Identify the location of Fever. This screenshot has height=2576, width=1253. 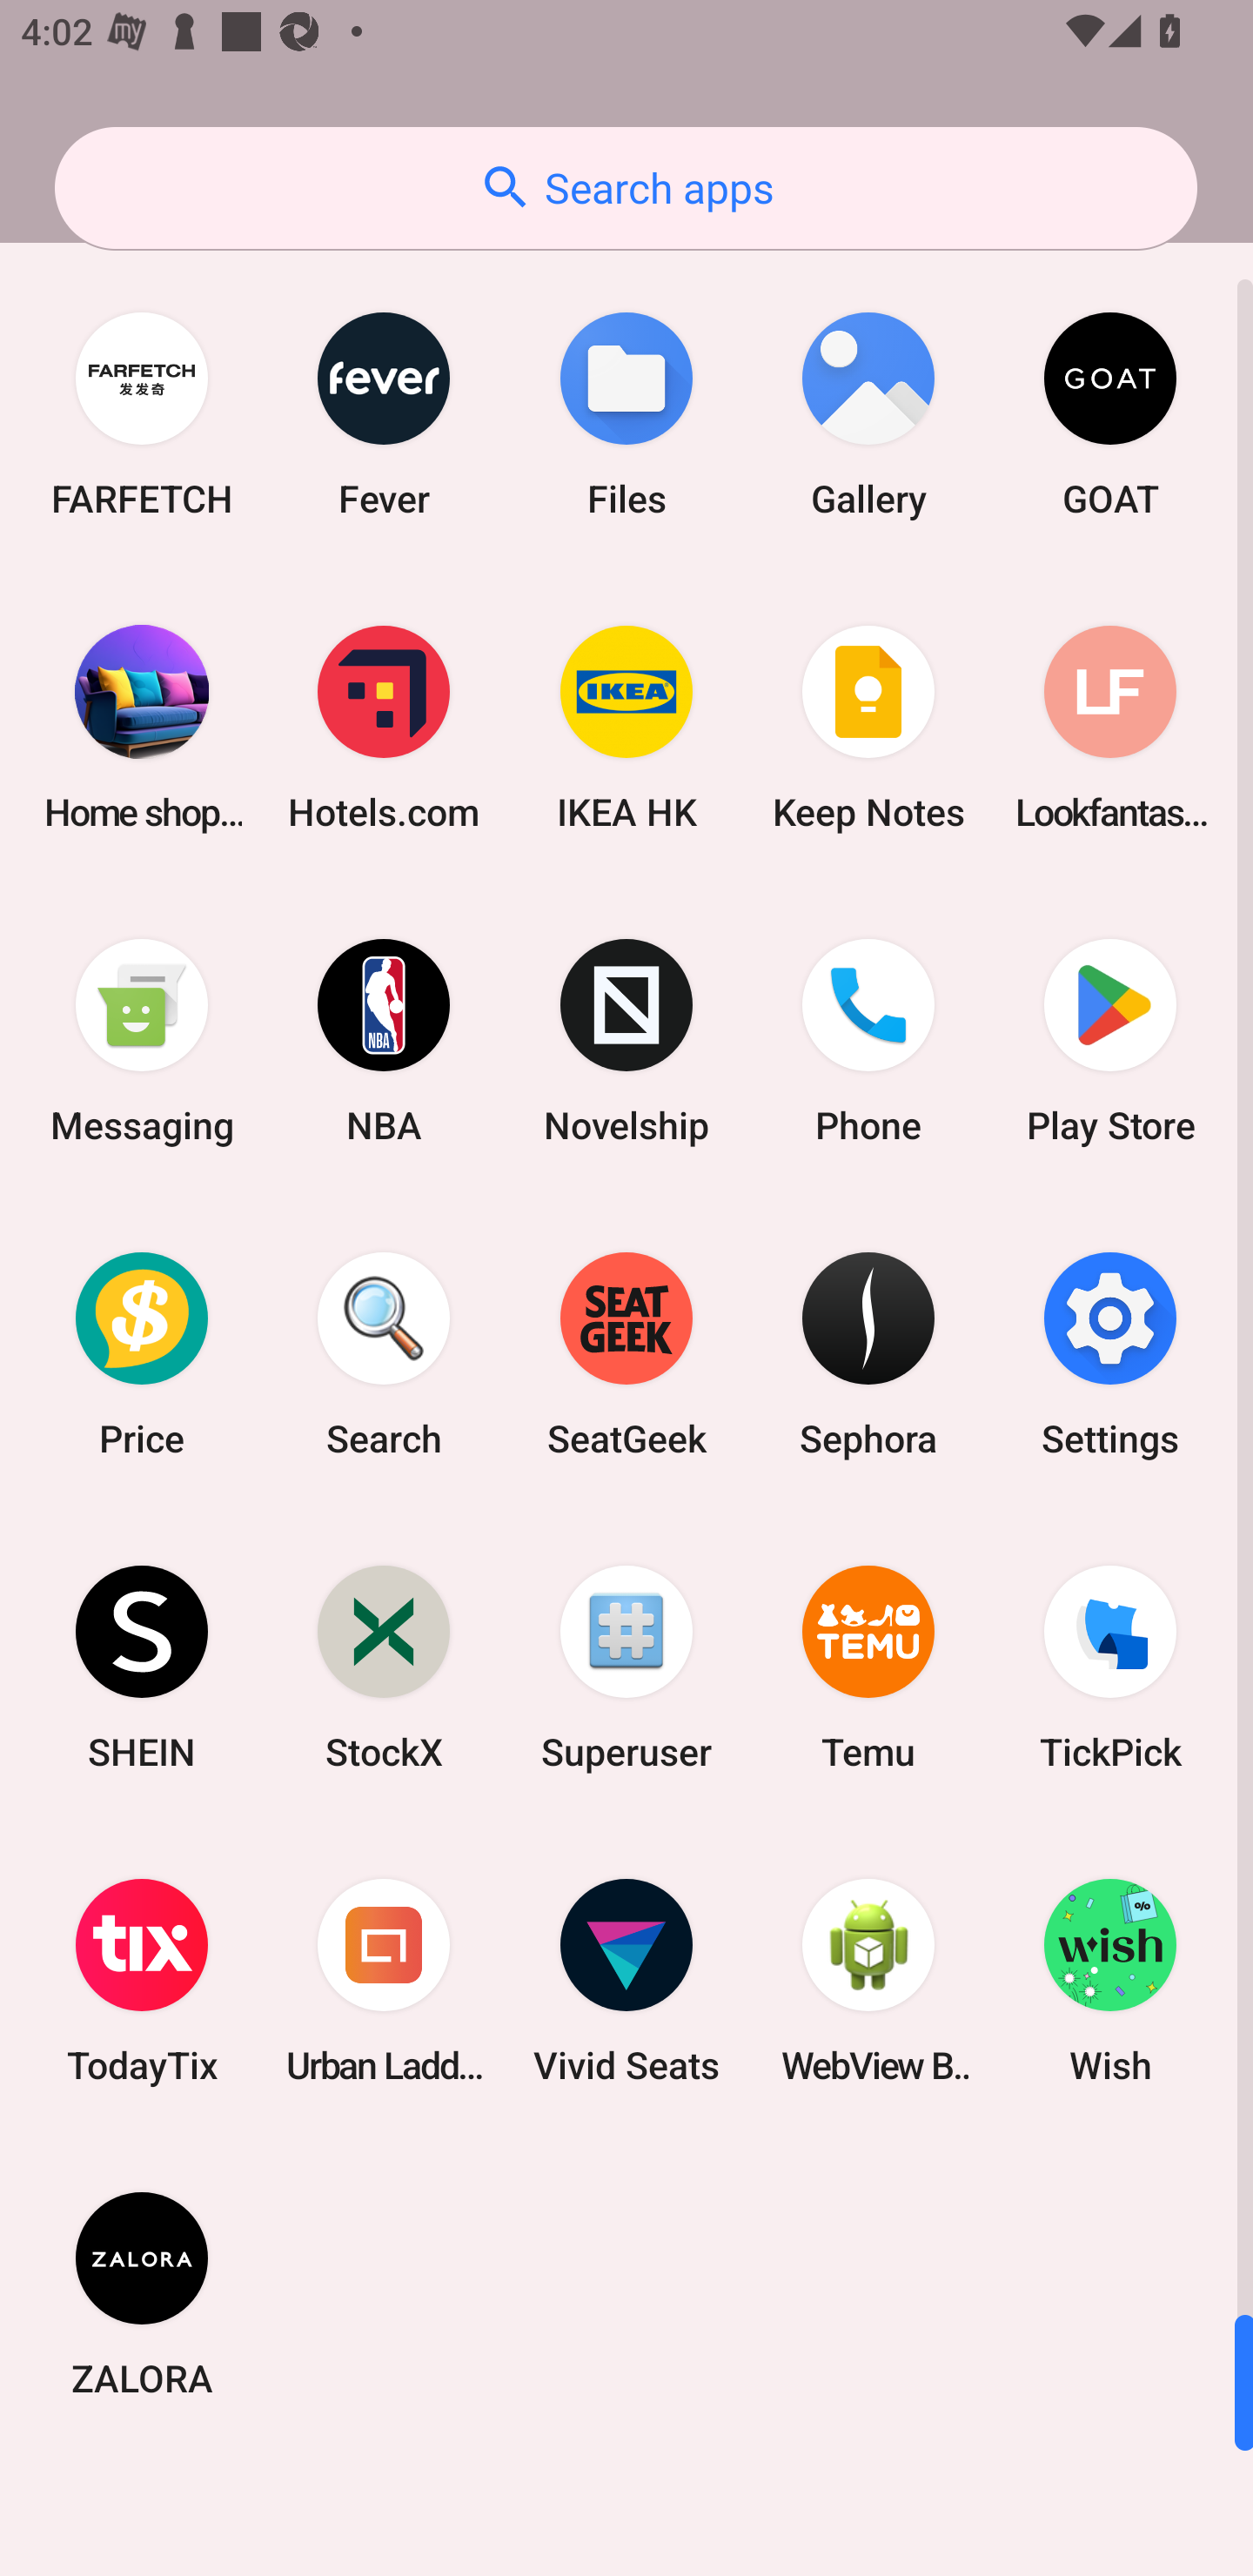
(384, 414).